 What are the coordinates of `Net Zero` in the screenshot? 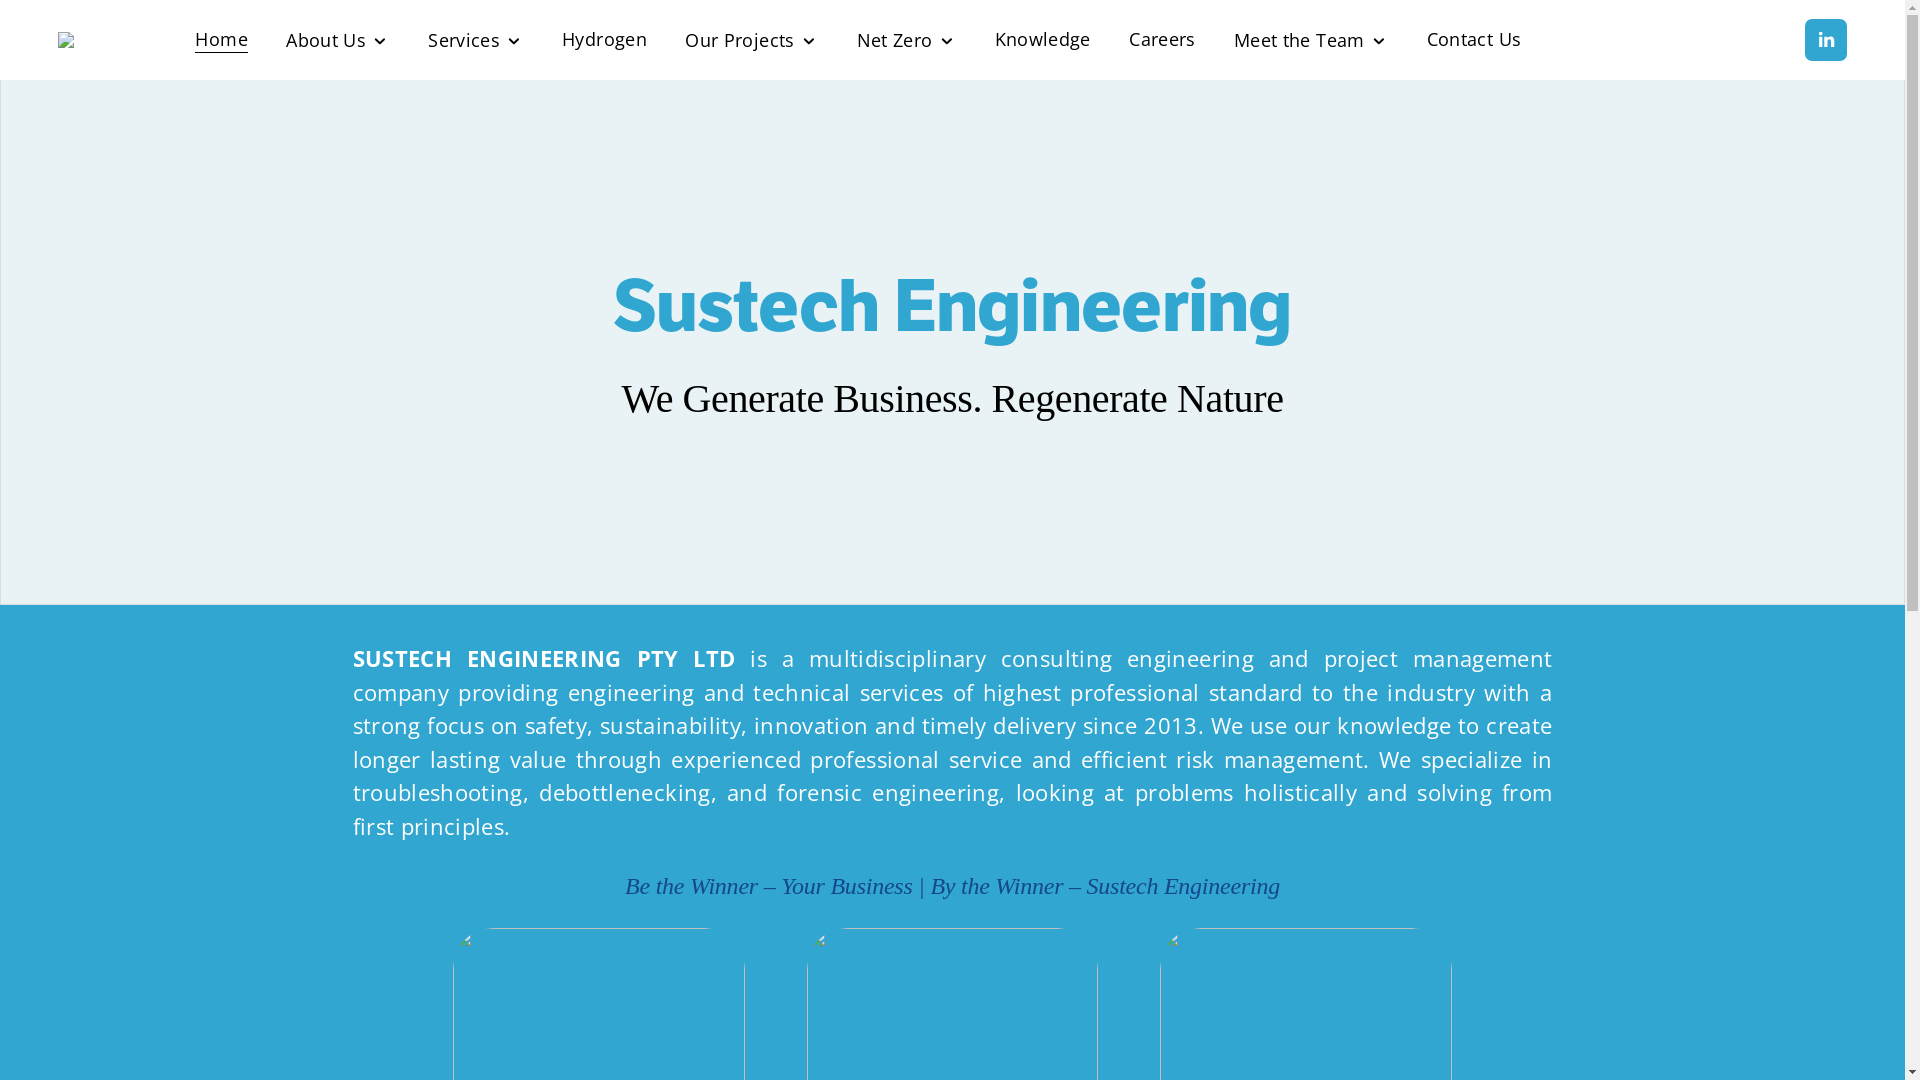 It's located at (907, 40).